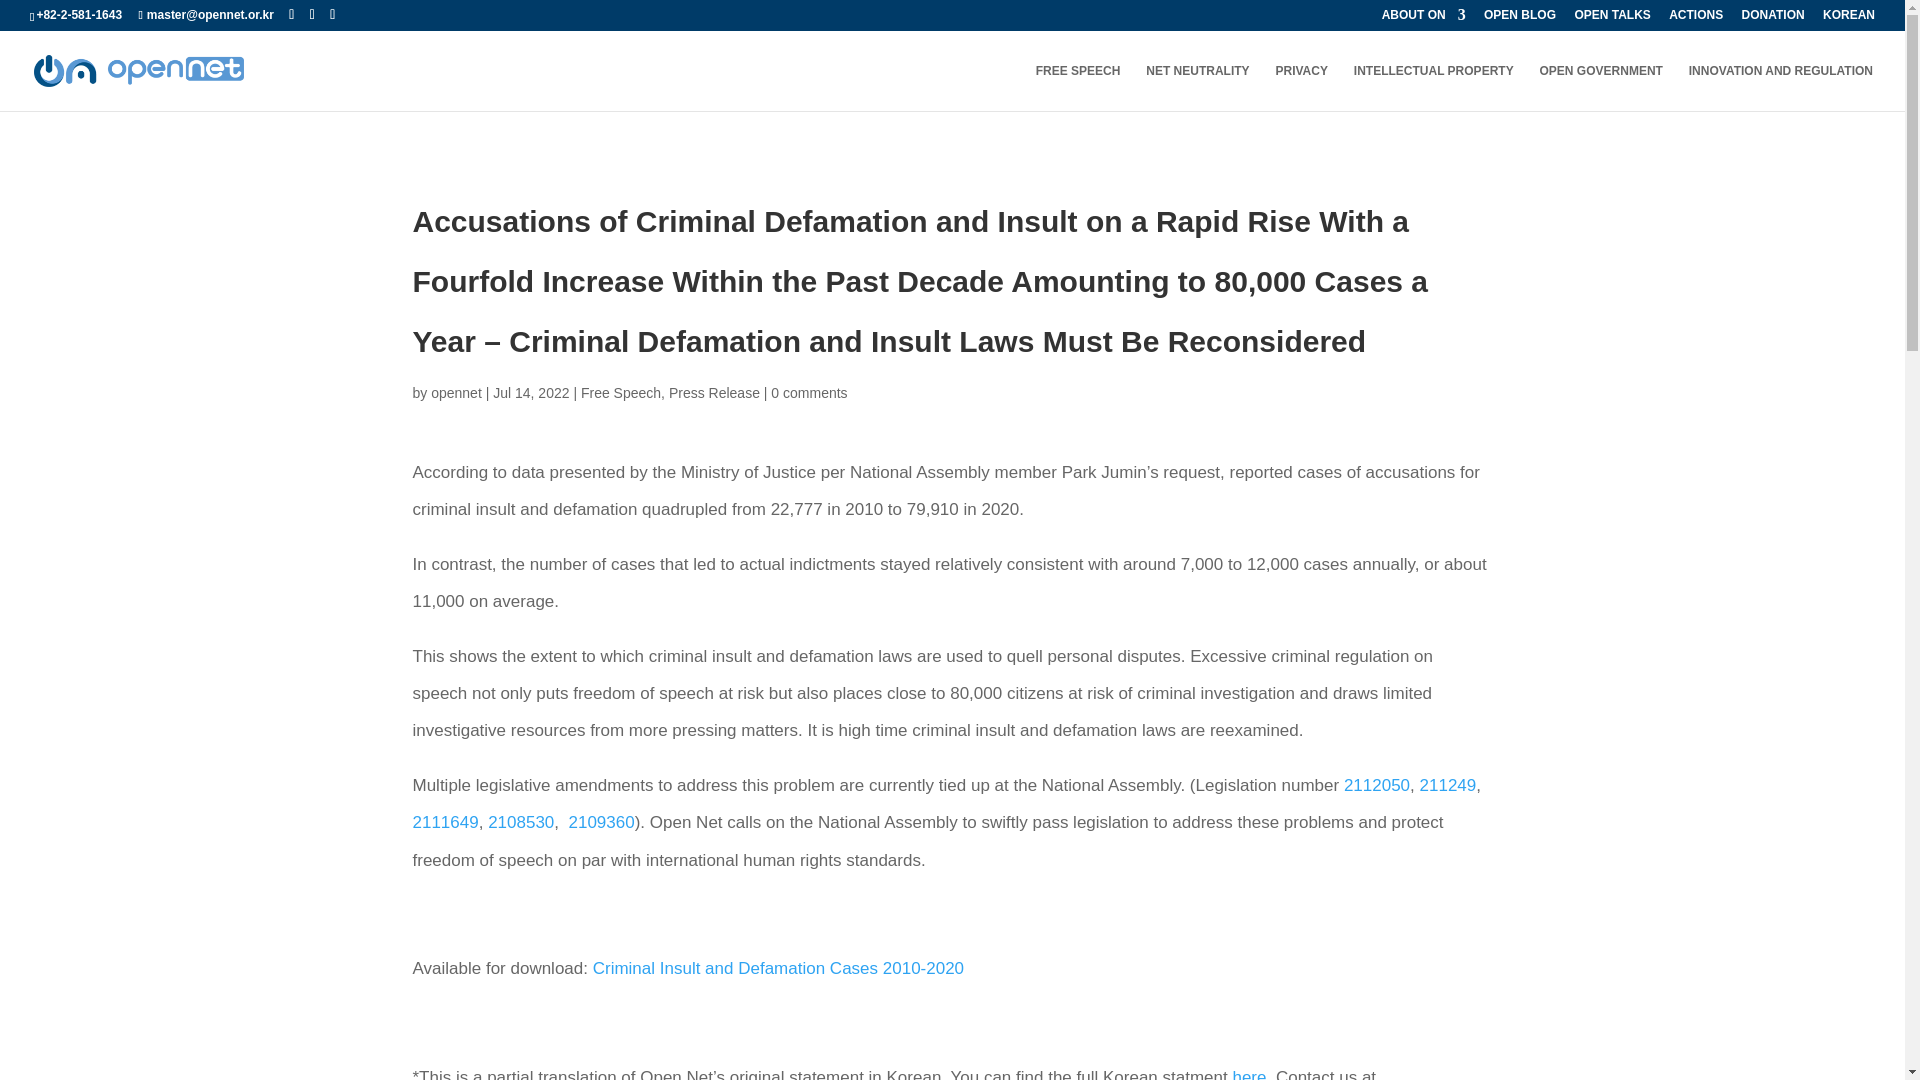 The height and width of the screenshot is (1080, 1920). I want to click on ABOUT ON, so click(1424, 19).